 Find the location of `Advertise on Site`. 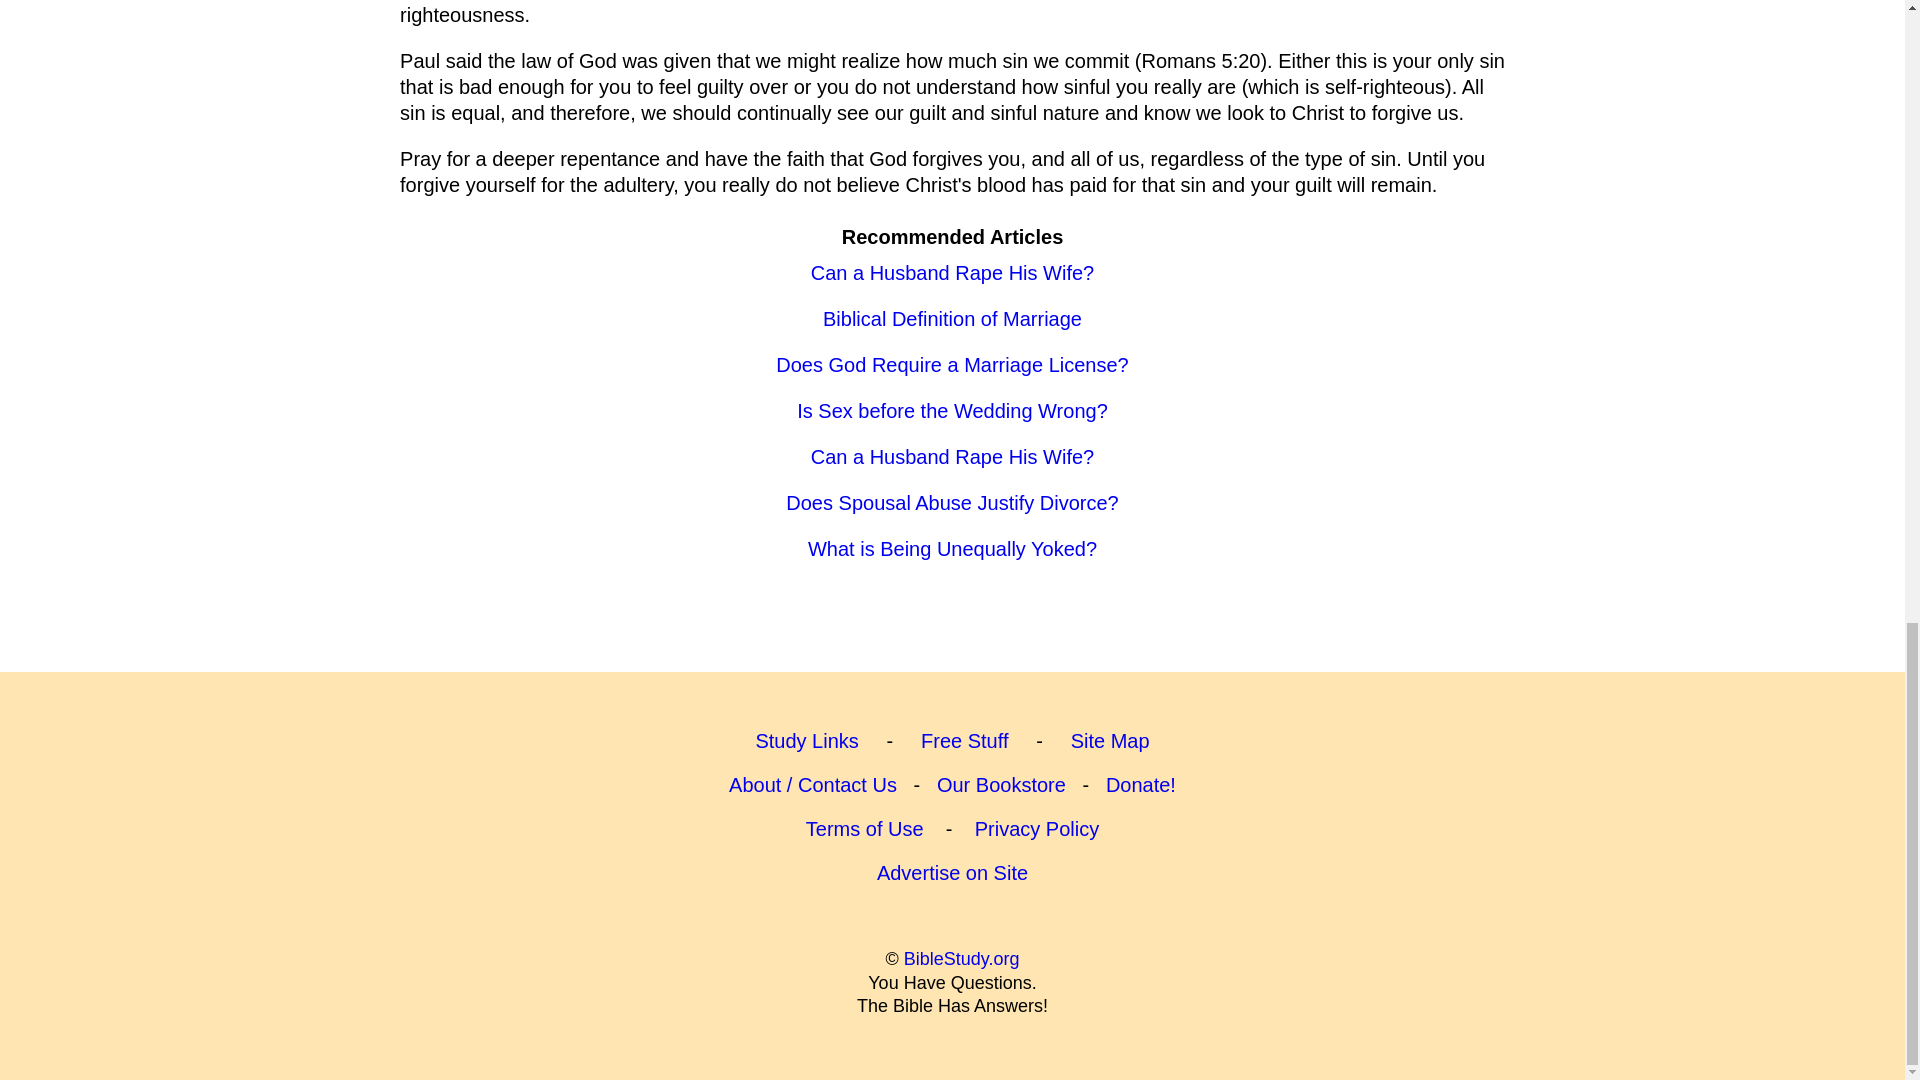

Advertise on Site is located at coordinates (952, 872).